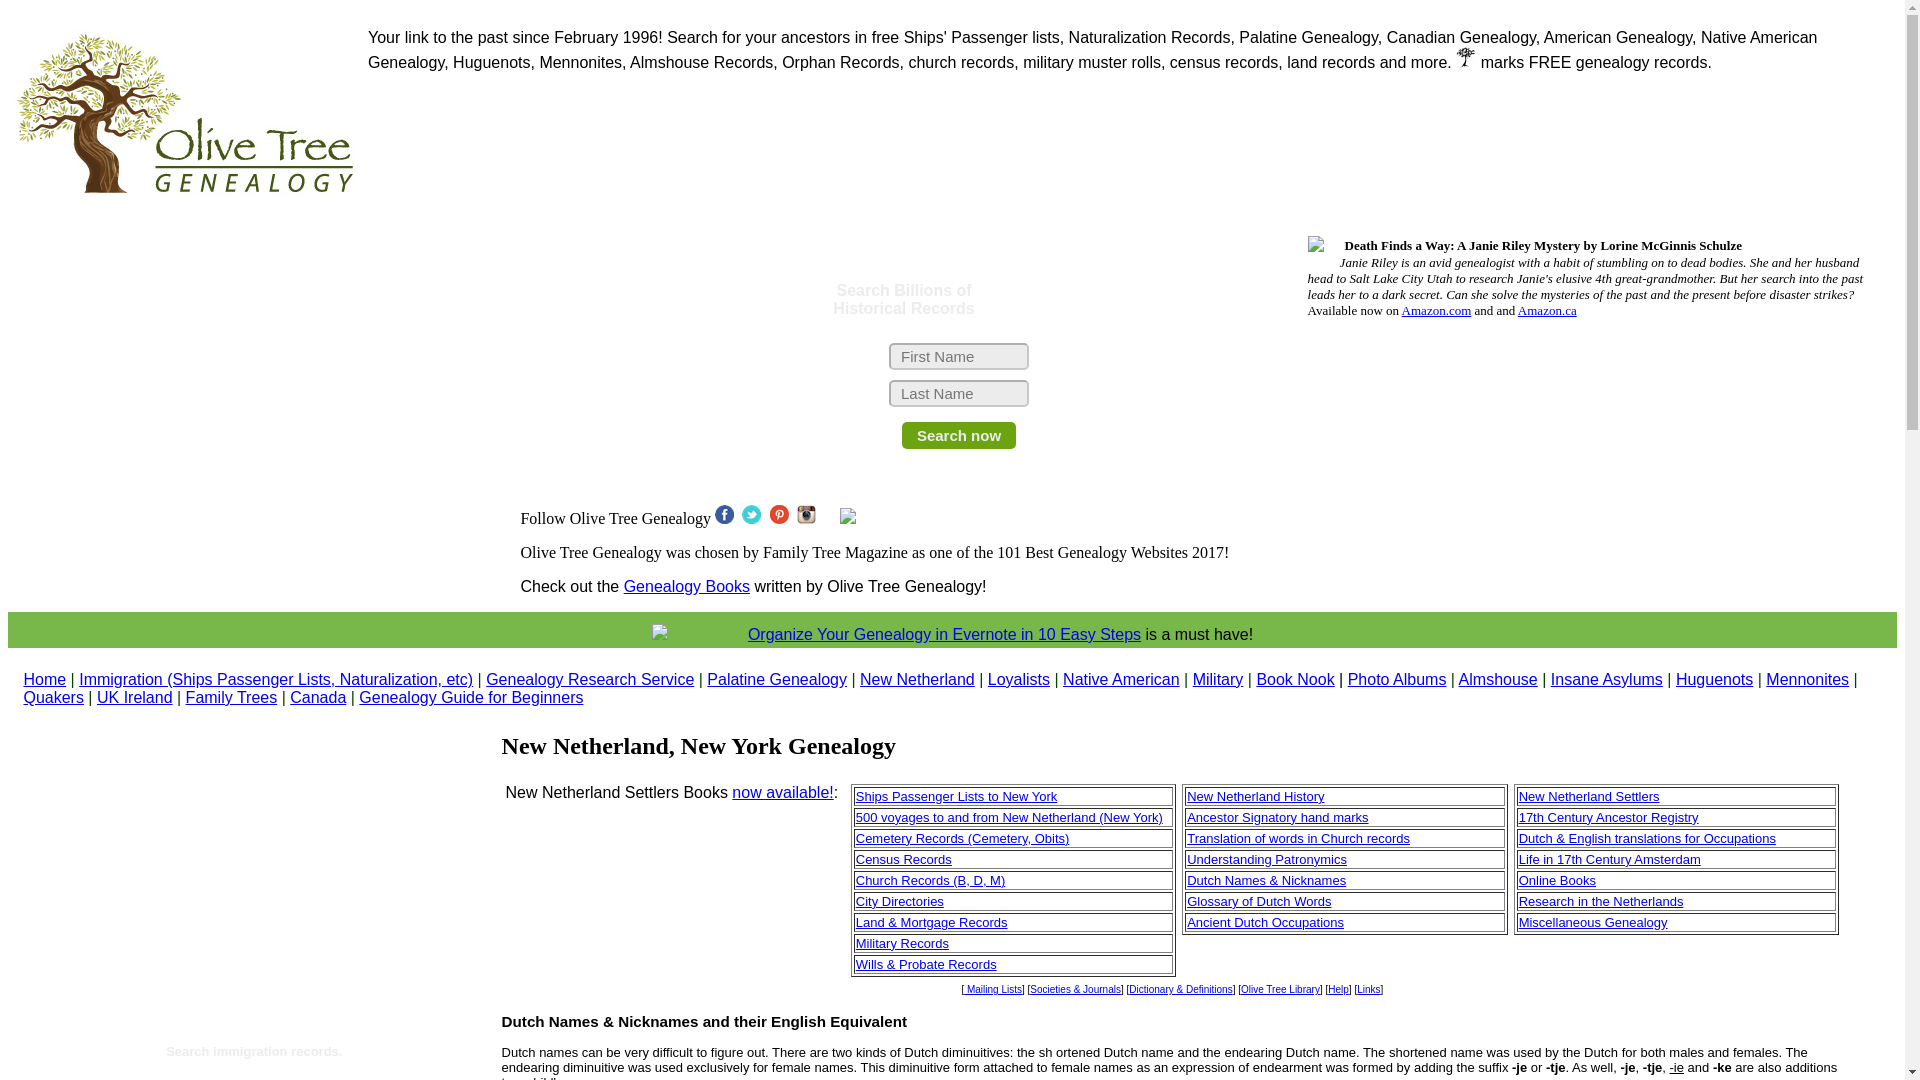 Image resolution: width=1920 pixels, height=1080 pixels. Describe the element at coordinates (1218, 678) in the screenshot. I see `Military` at that location.